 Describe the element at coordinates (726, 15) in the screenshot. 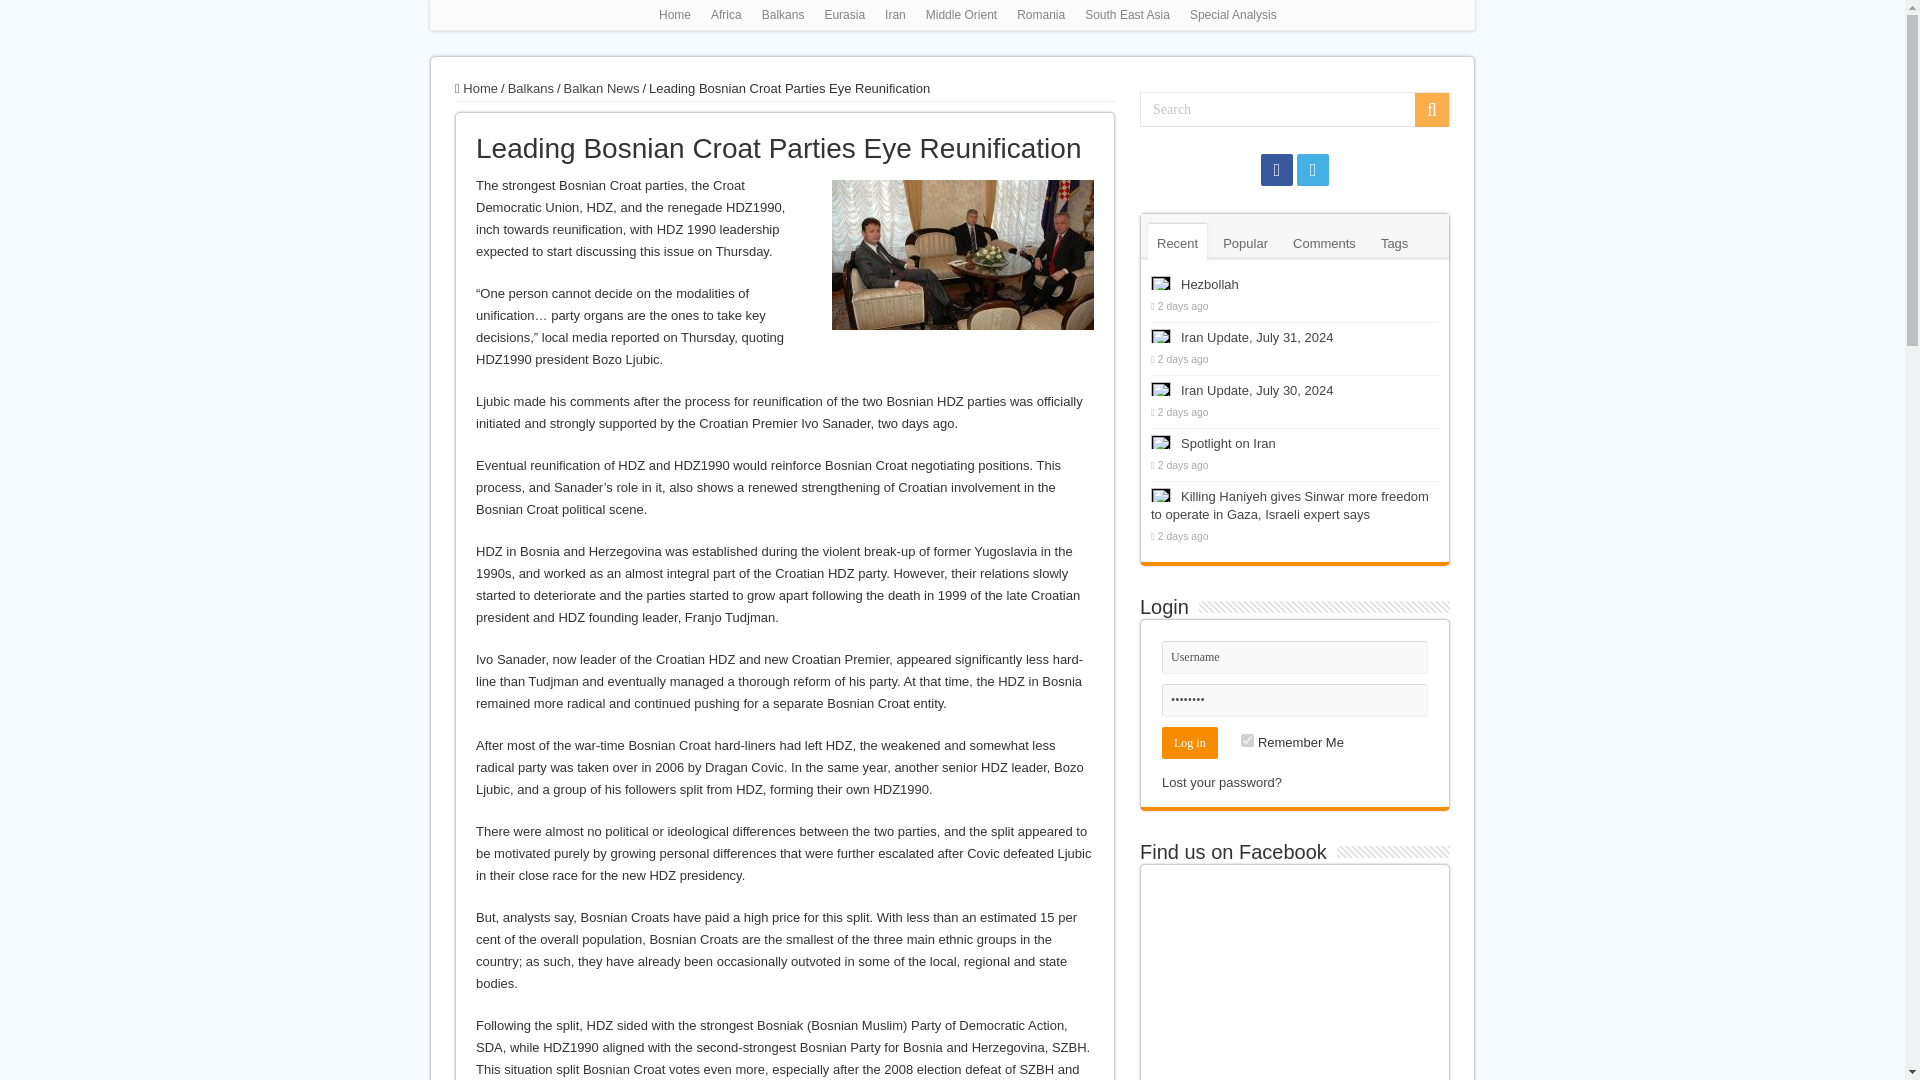

I see `Africa` at that location.